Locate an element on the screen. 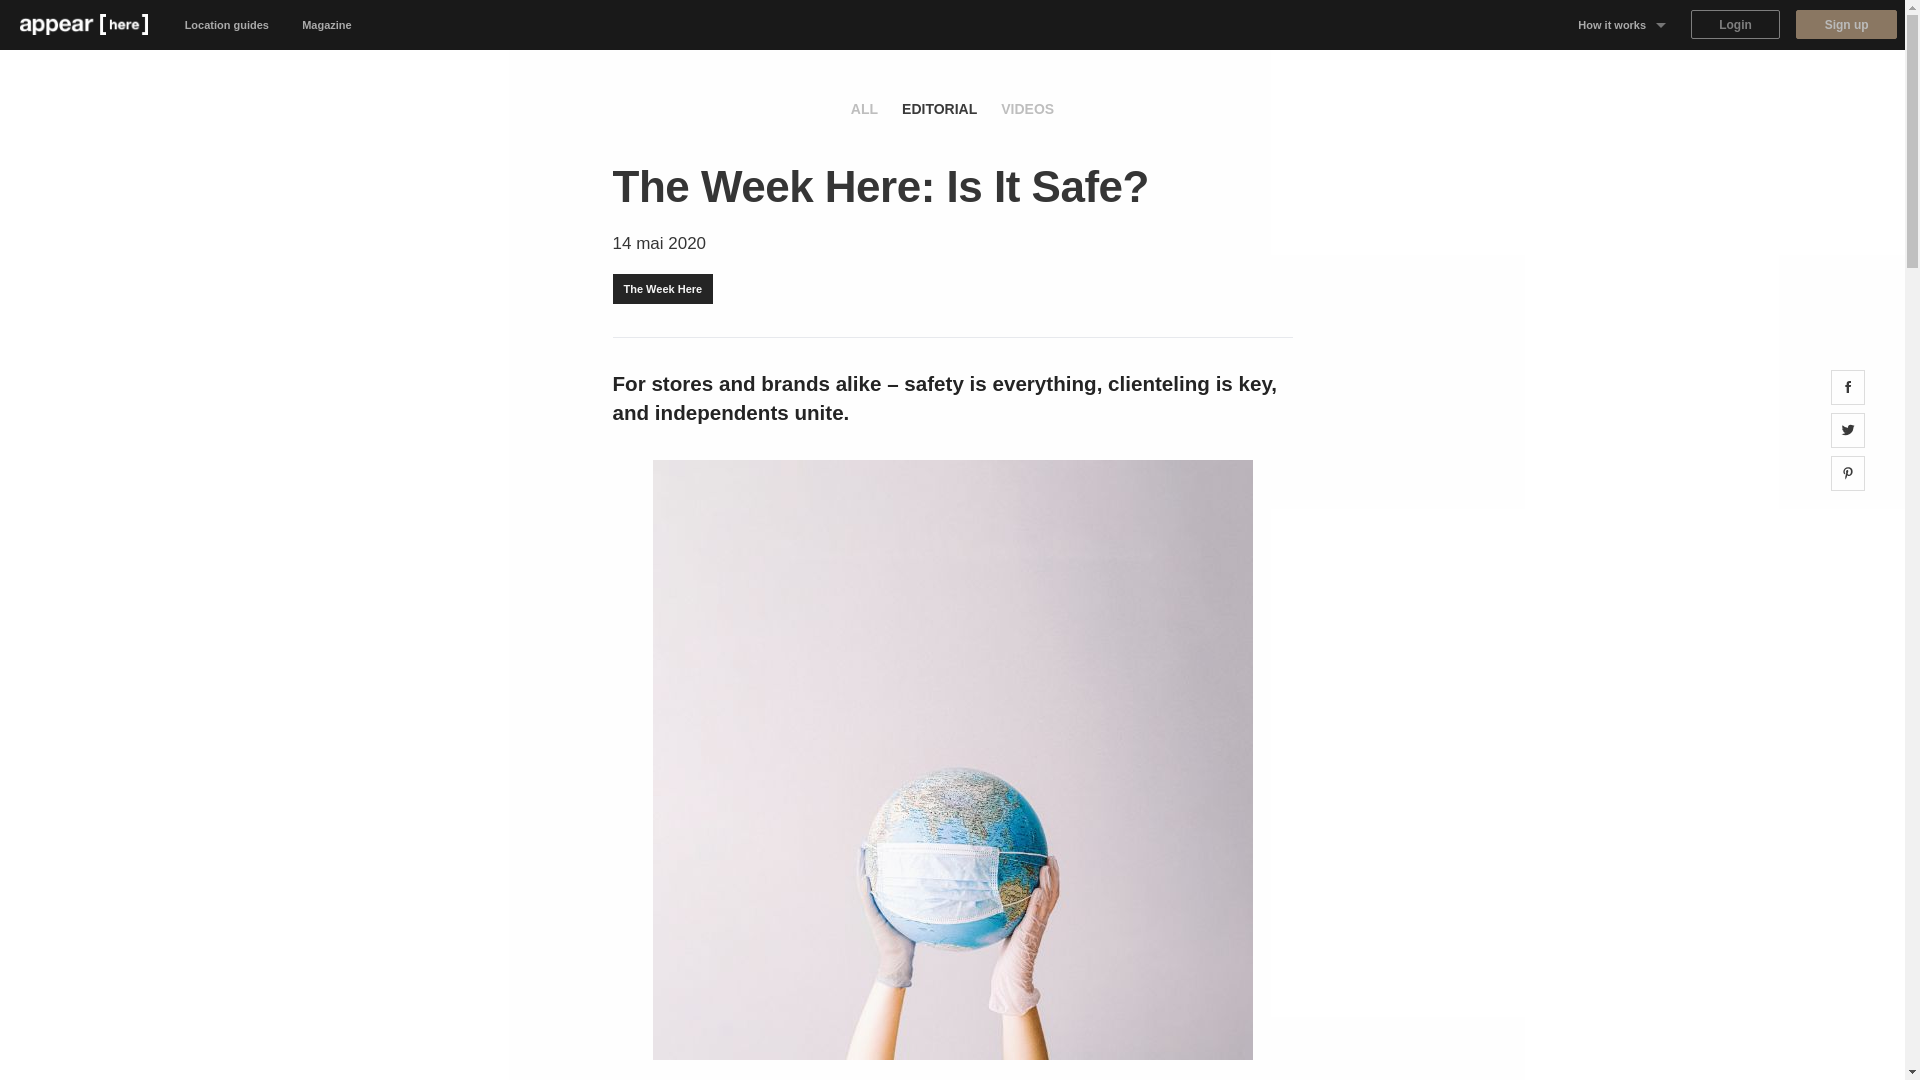 Image resolution: width=1920 pixels, height=1080 pixels. Location guides is located at coordinates (227, 24).